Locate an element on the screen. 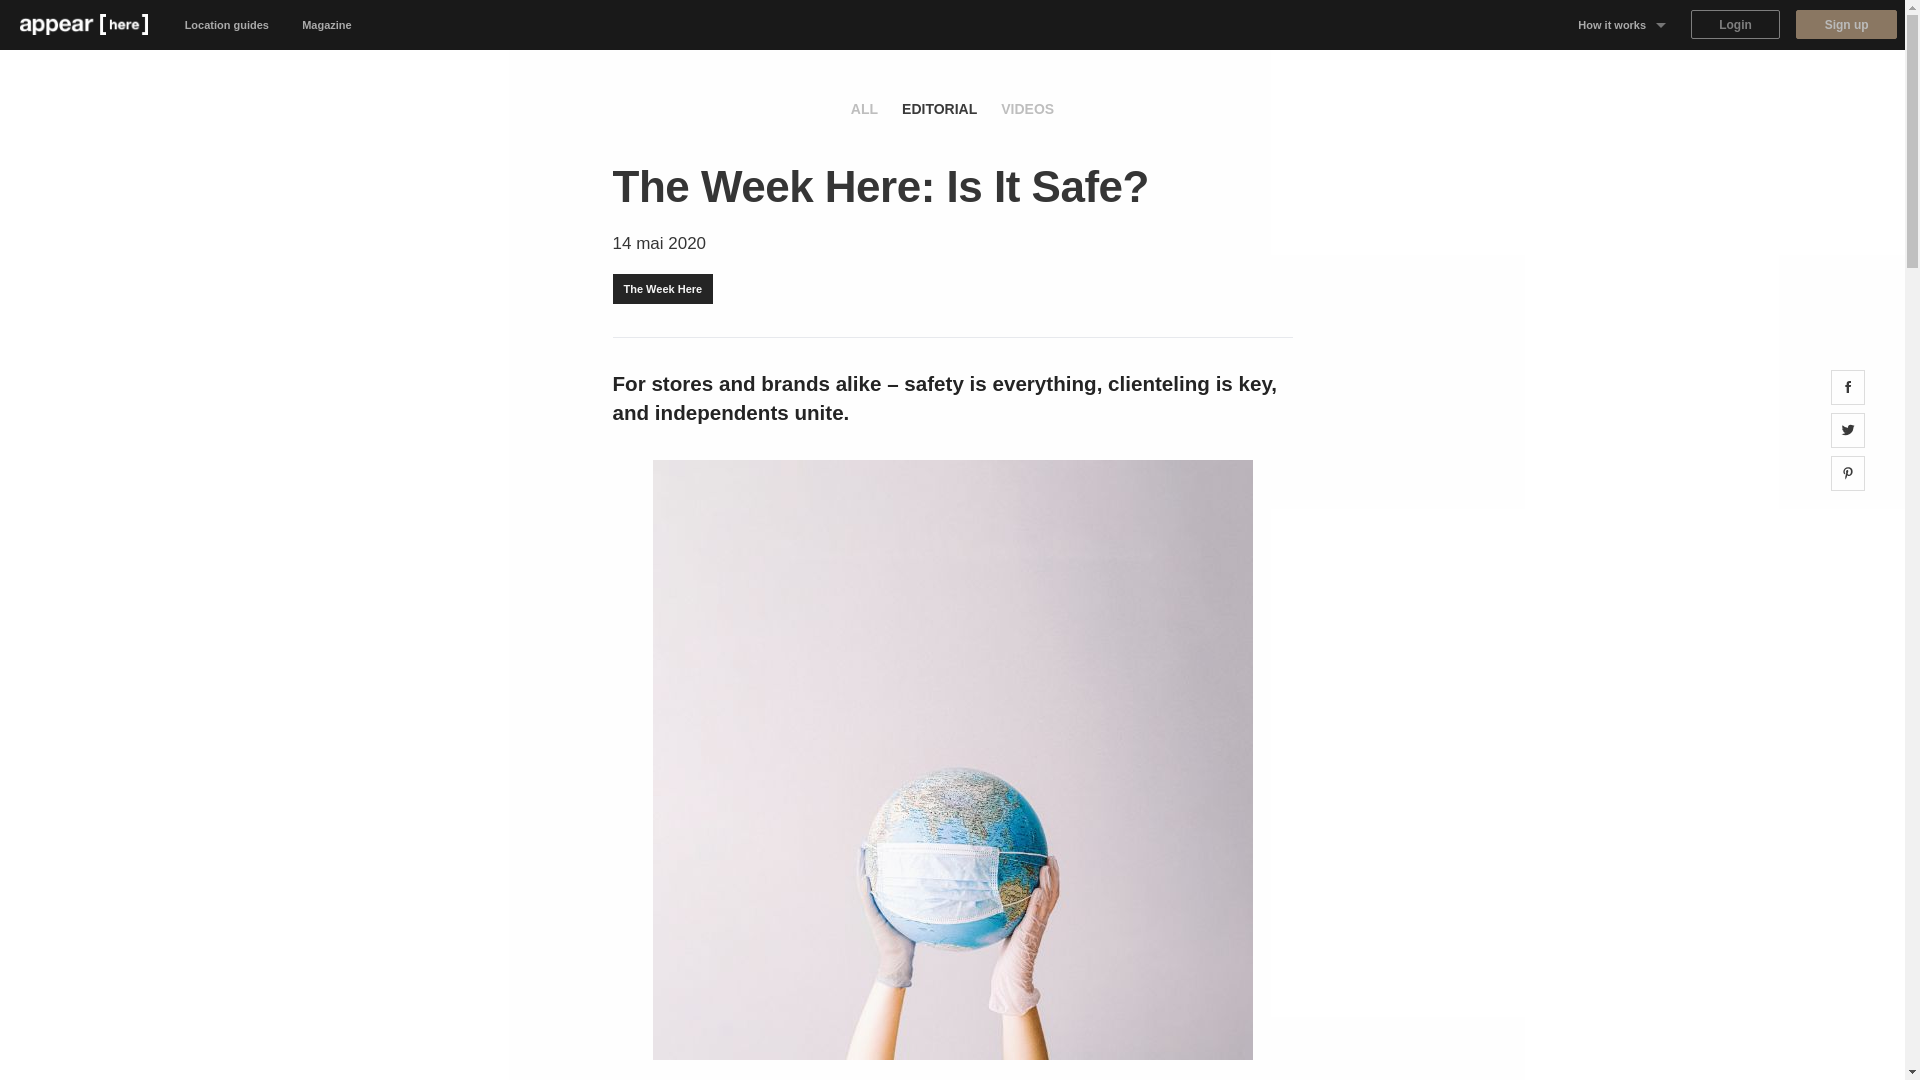 Image resolution: width=1920 pixels, height=1080 pixels. Location guides is located at coordinates (227, 24).